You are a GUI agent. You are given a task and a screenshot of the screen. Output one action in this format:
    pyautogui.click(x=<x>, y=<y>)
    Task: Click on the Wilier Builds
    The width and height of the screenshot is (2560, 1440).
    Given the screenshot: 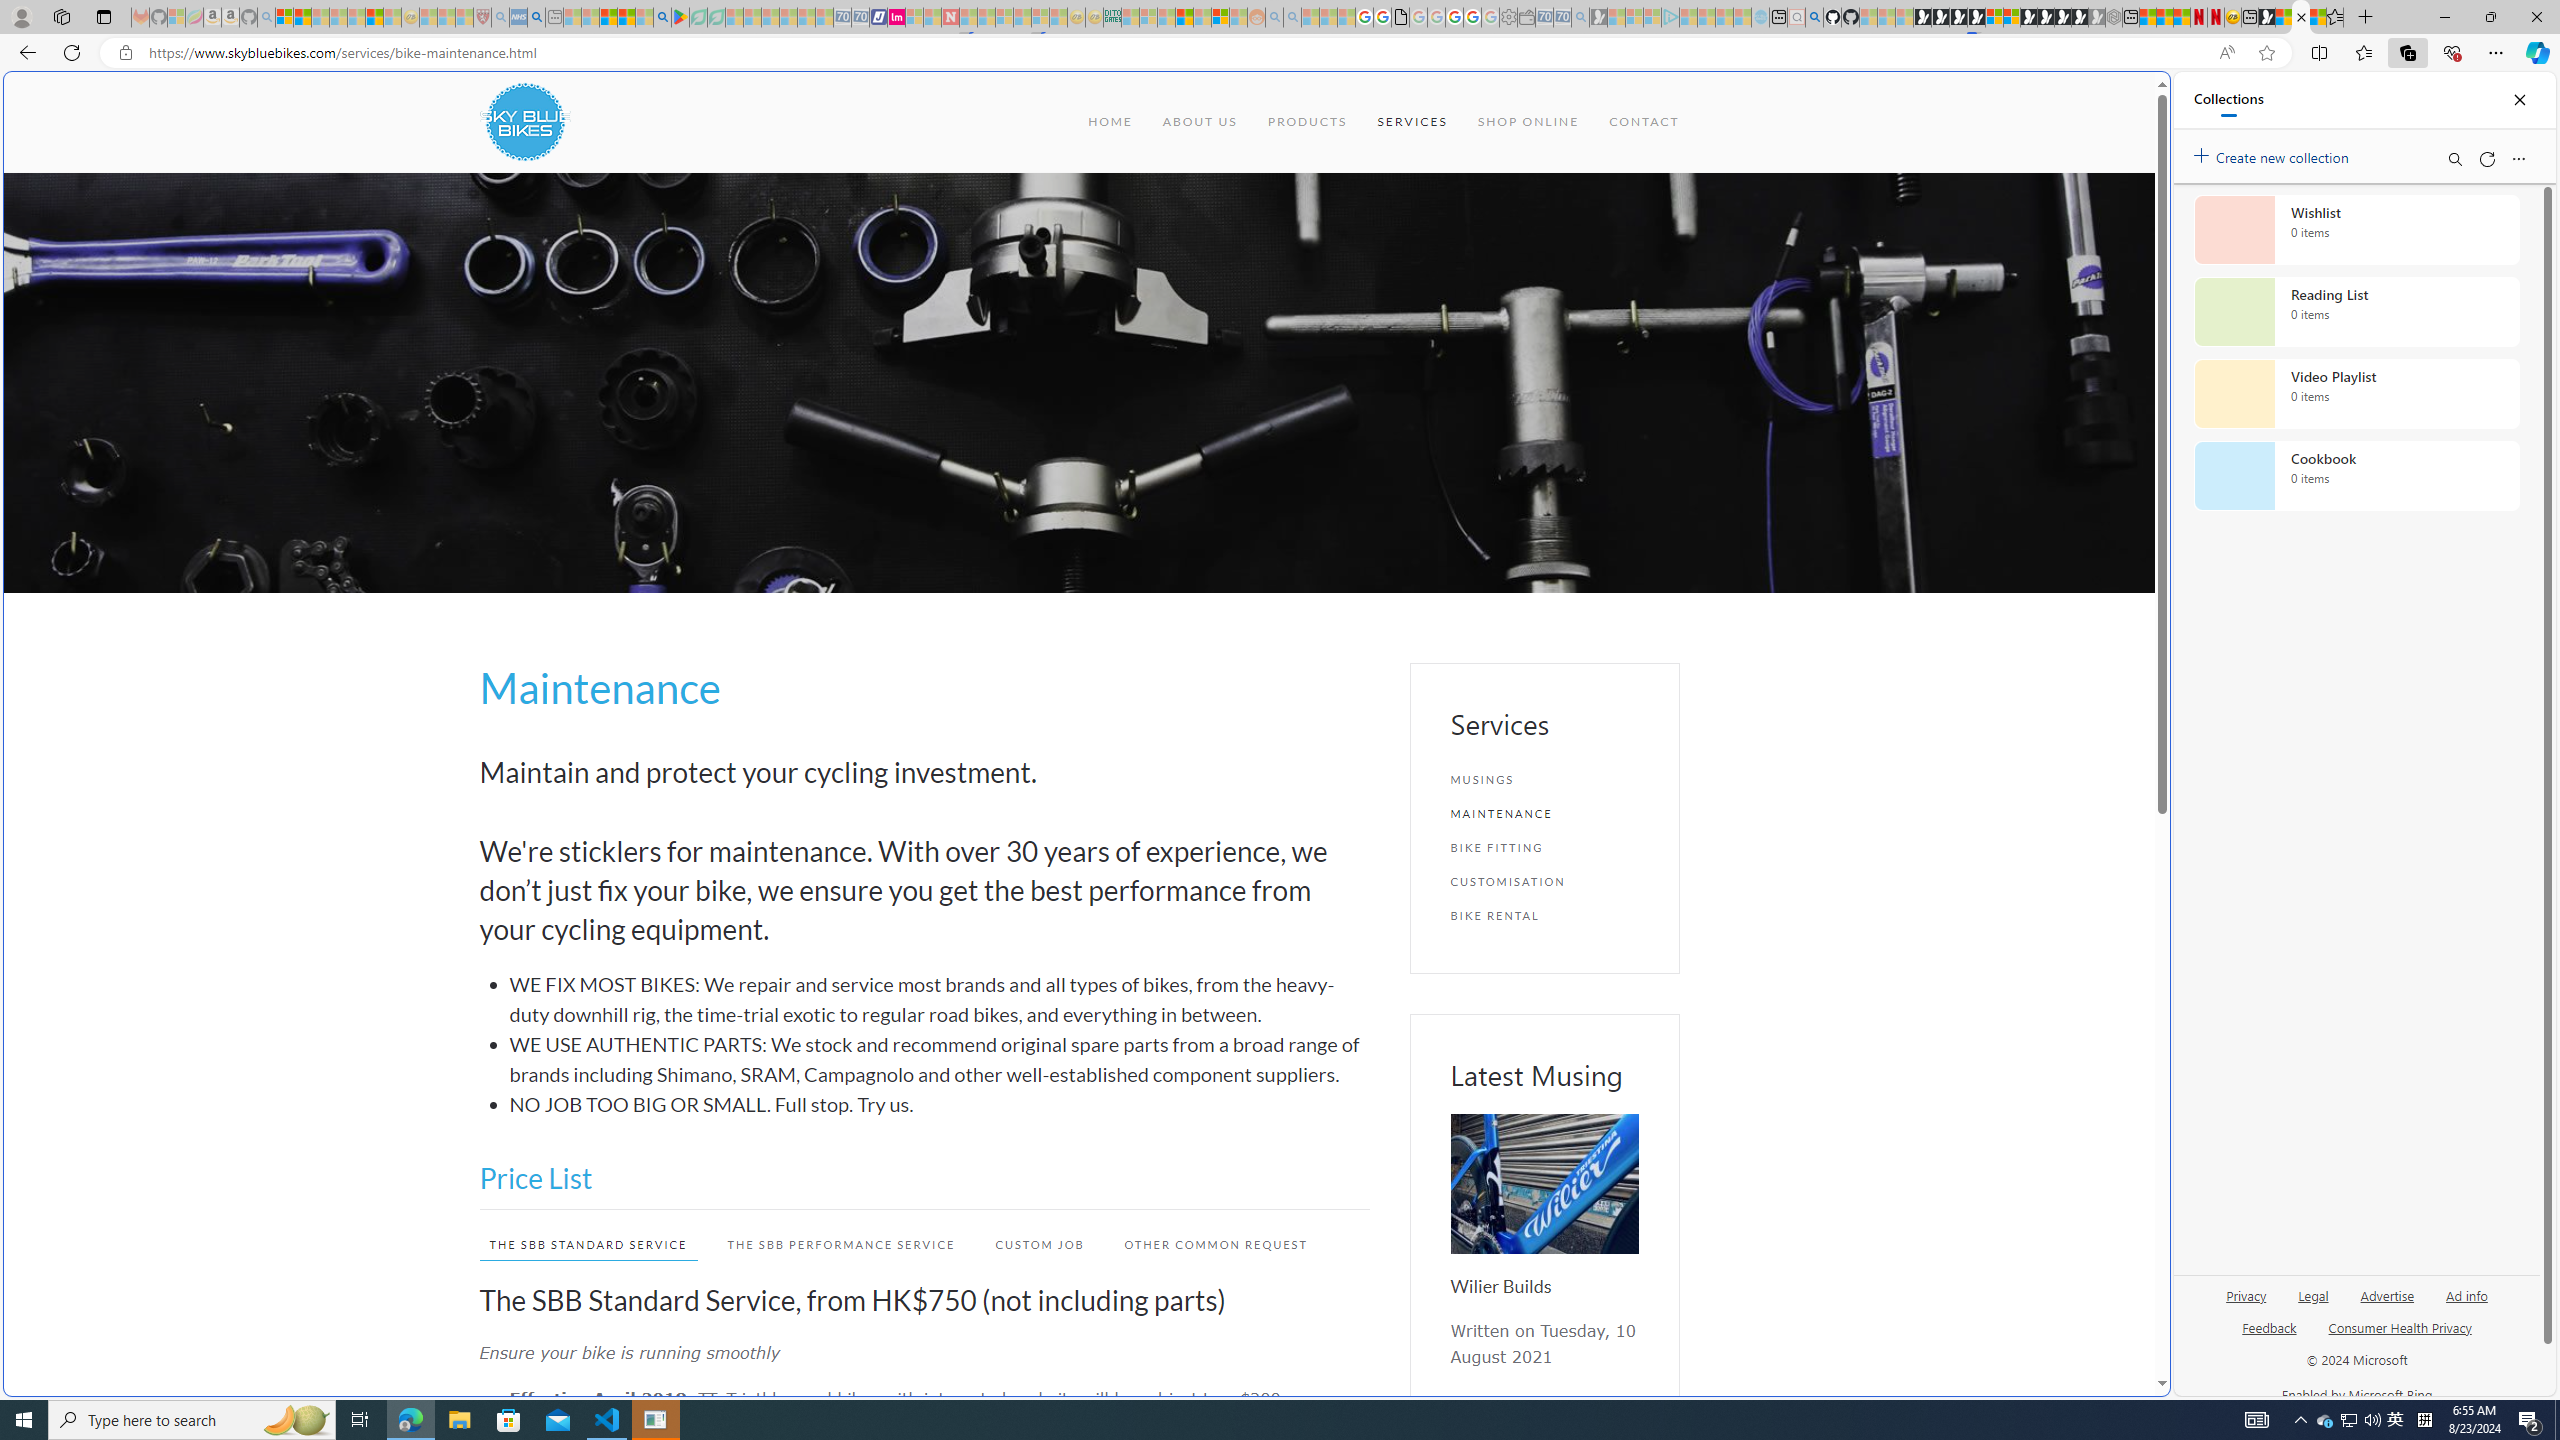 What is the action you would take?
    pyautogui.click(x=1543, y=1184)
    